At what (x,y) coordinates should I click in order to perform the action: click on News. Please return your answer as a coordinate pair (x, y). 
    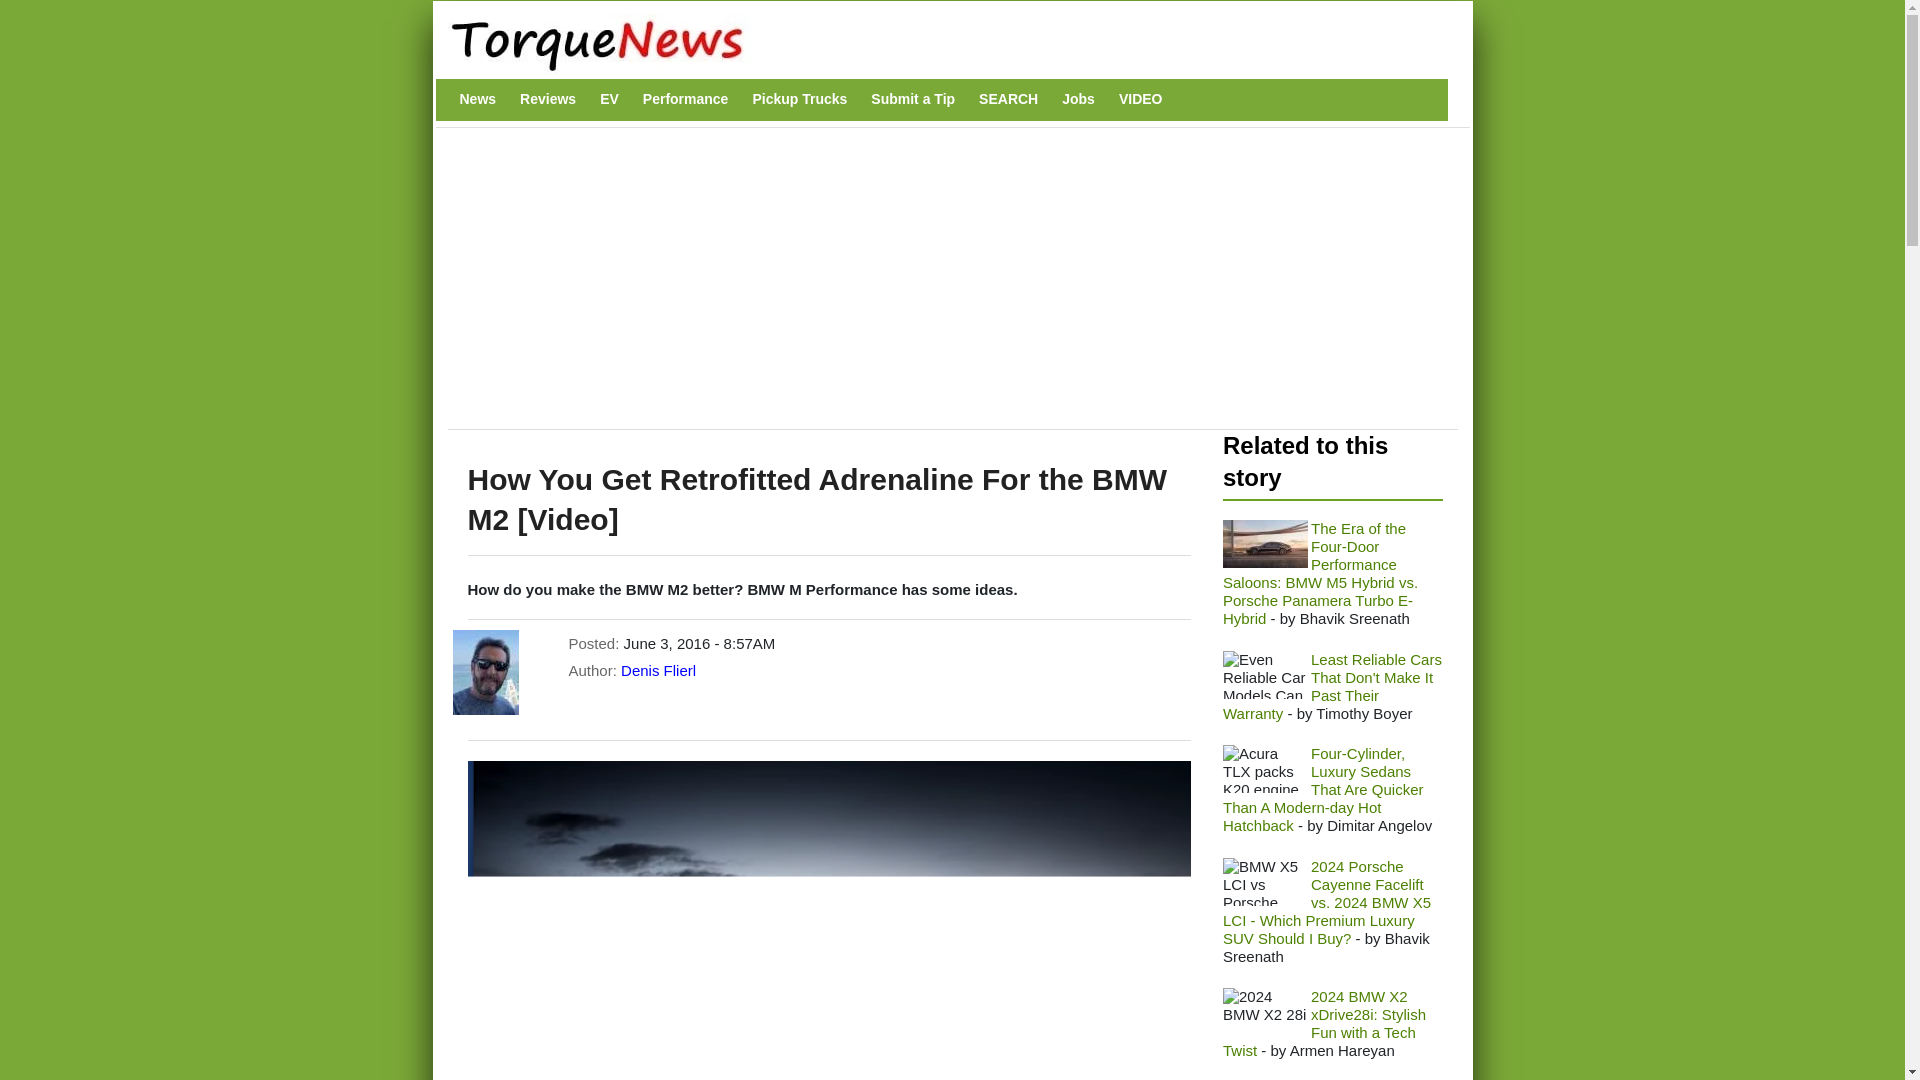
    Looking at the image, I should click on (478, 99).